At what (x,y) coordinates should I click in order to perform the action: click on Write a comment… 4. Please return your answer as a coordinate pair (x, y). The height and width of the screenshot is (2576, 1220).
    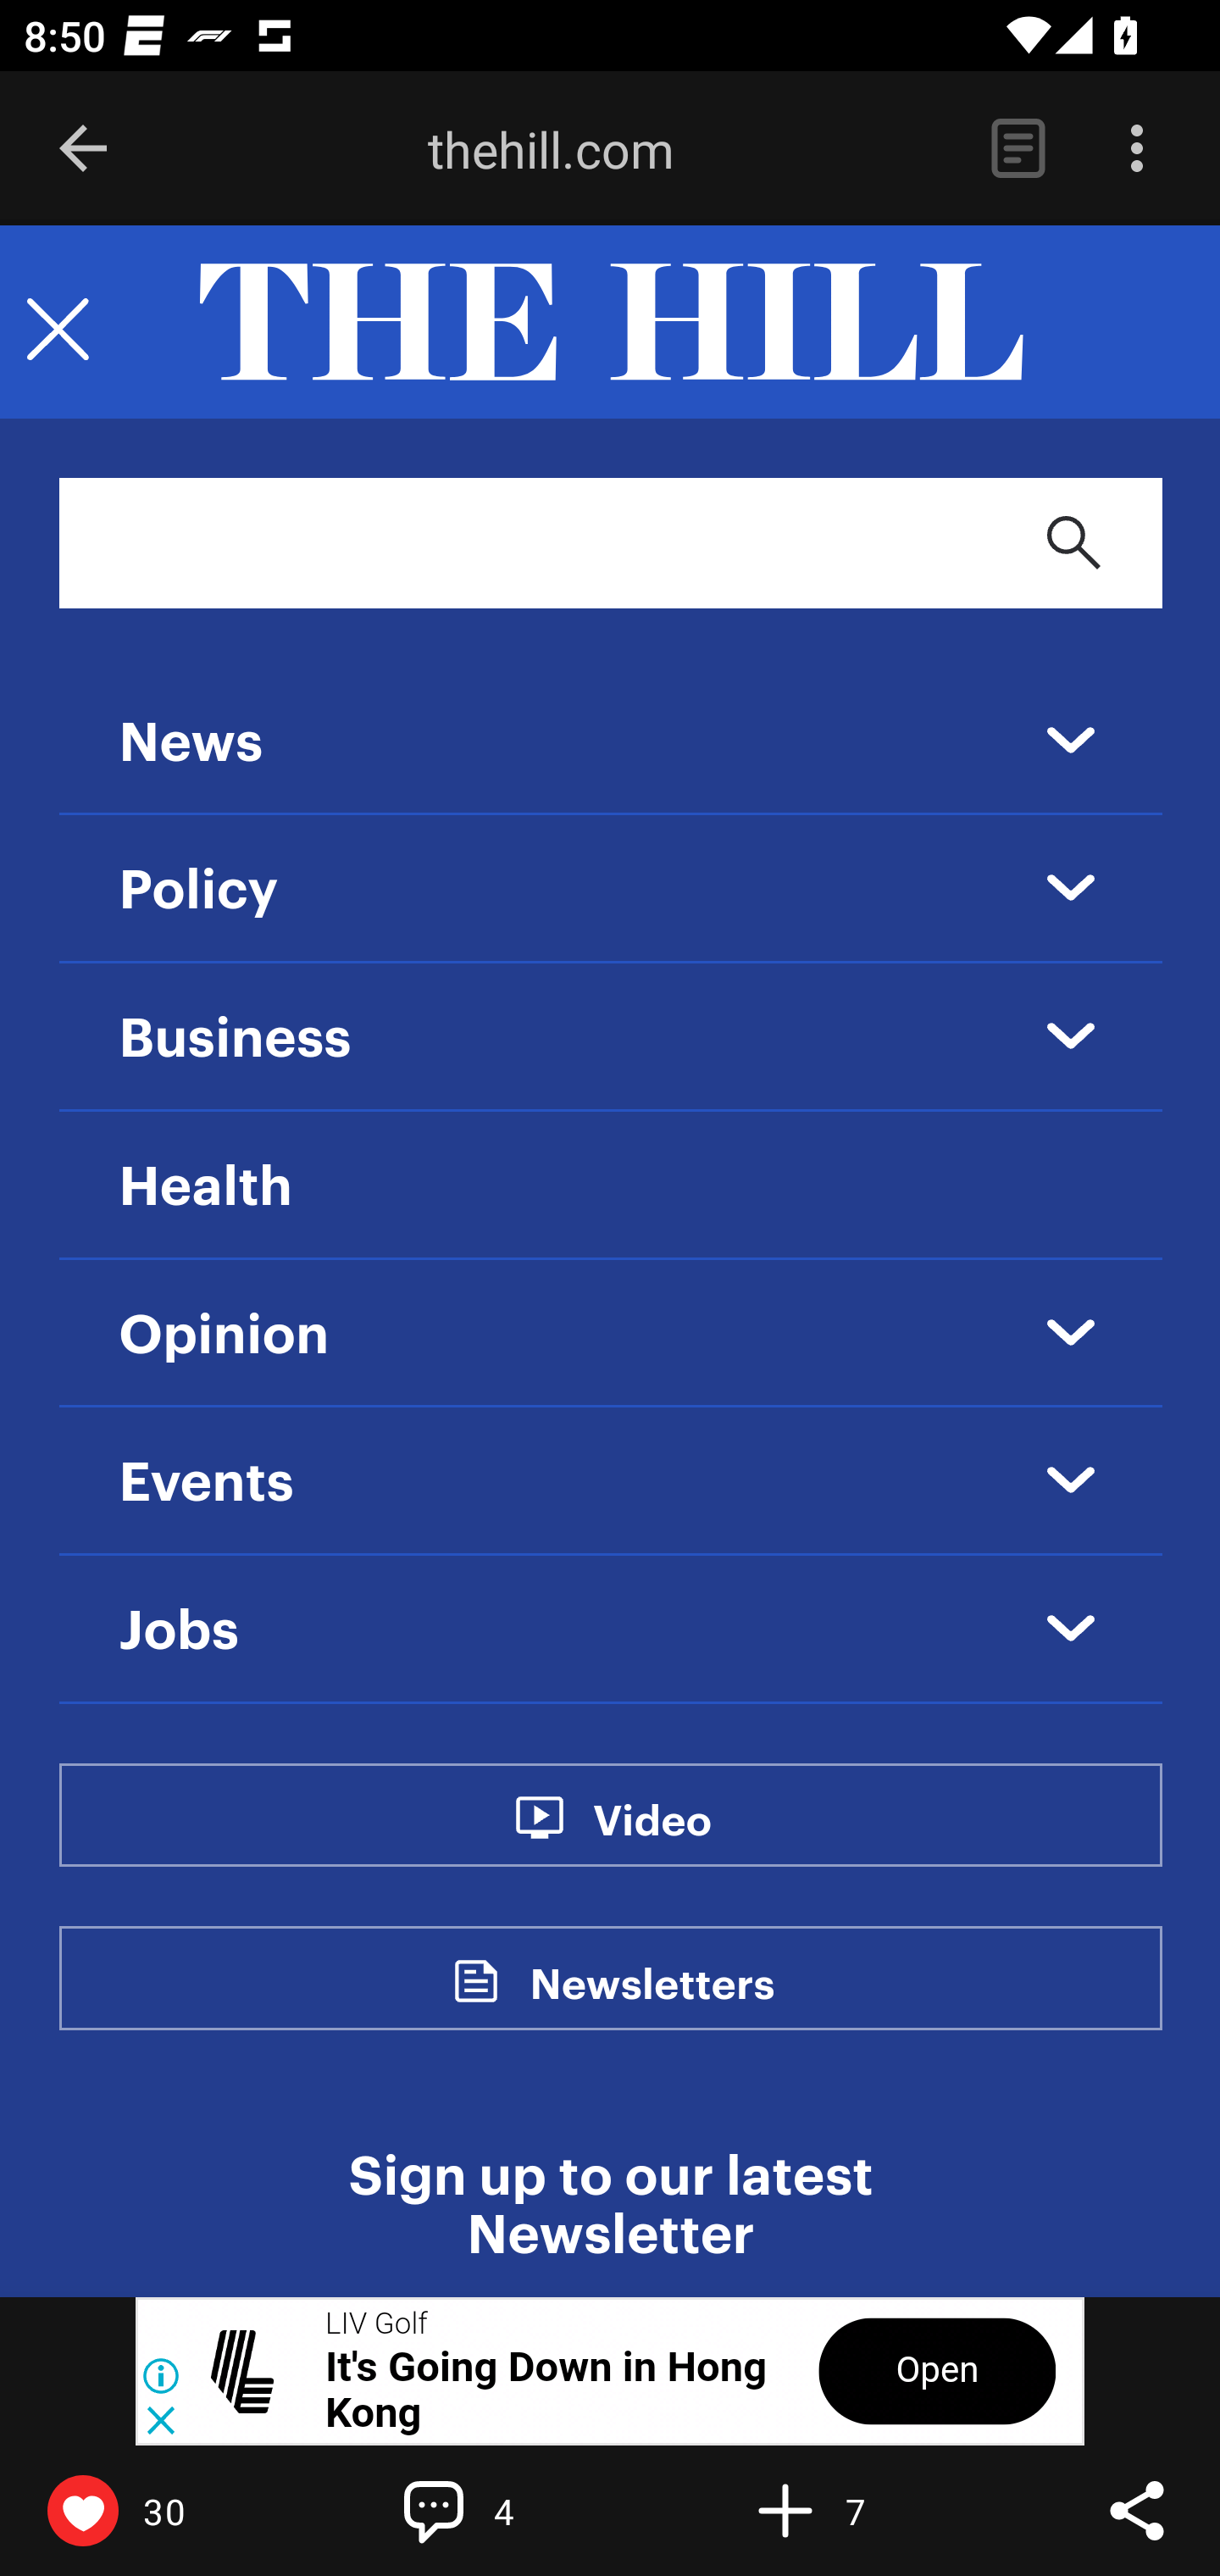
    Looking at the image, I should click on (505, 2510).